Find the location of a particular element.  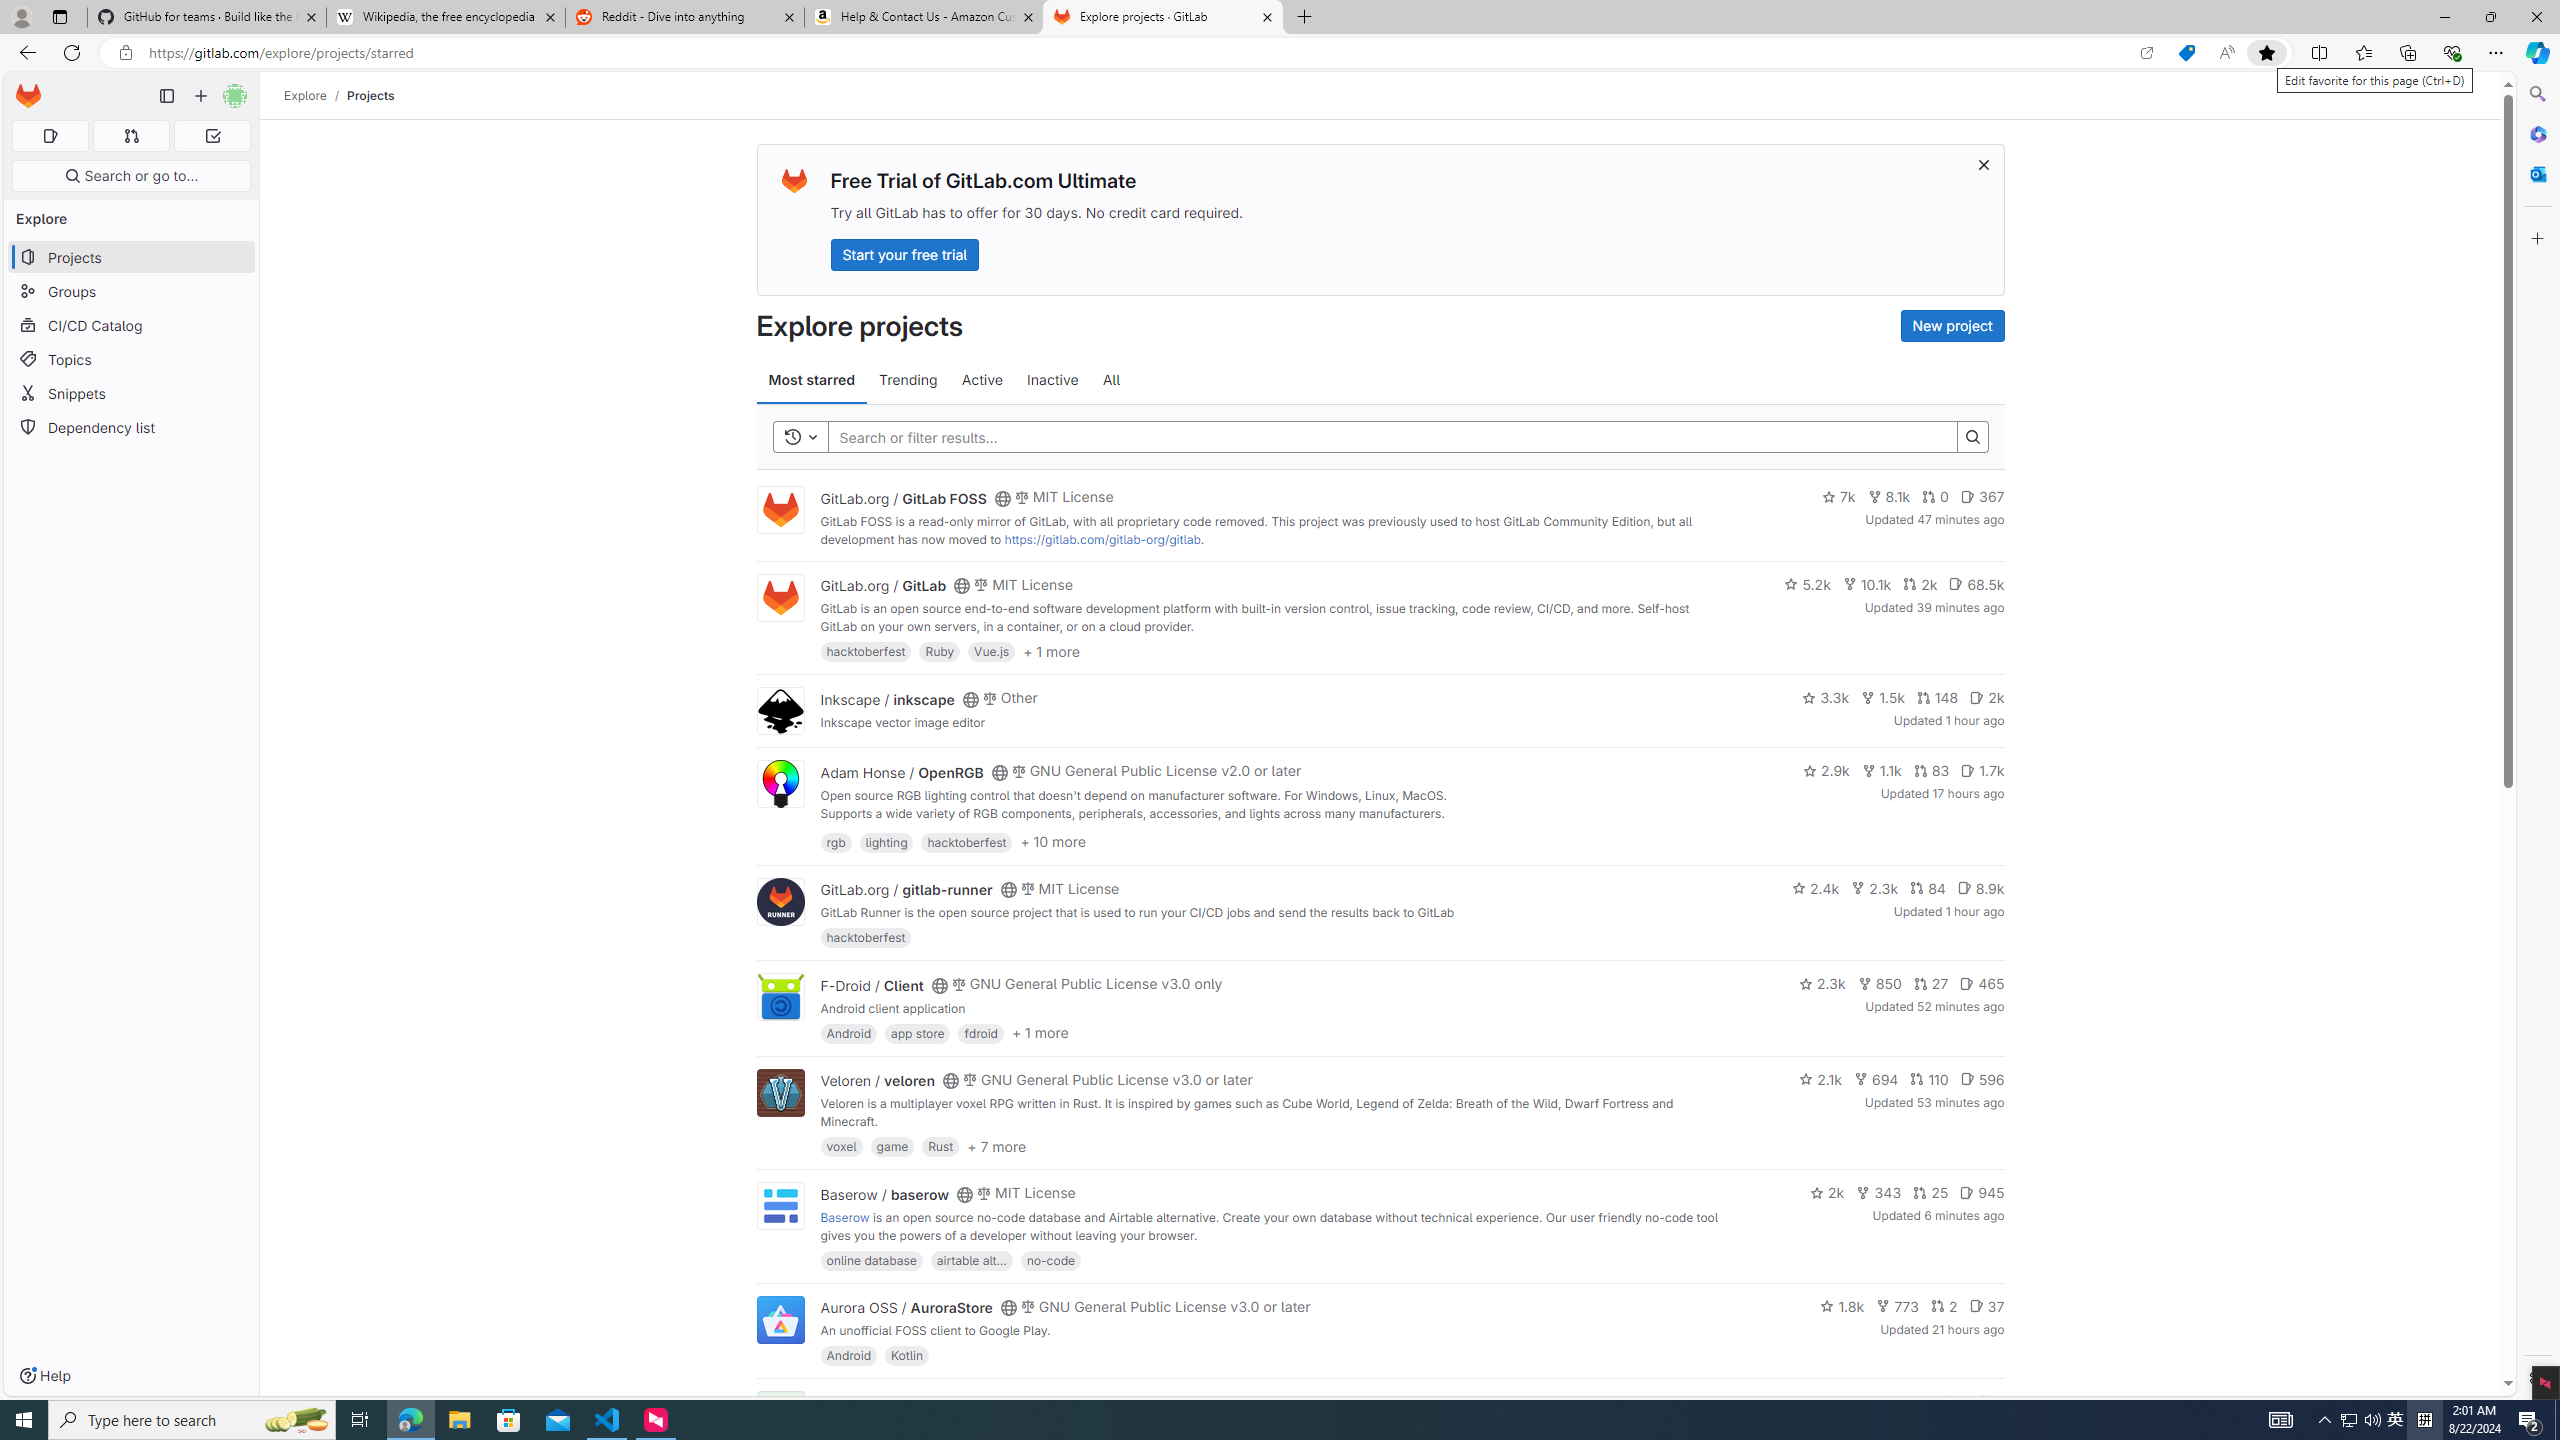

+ 1 more is located at coordinates (1039, 1033).